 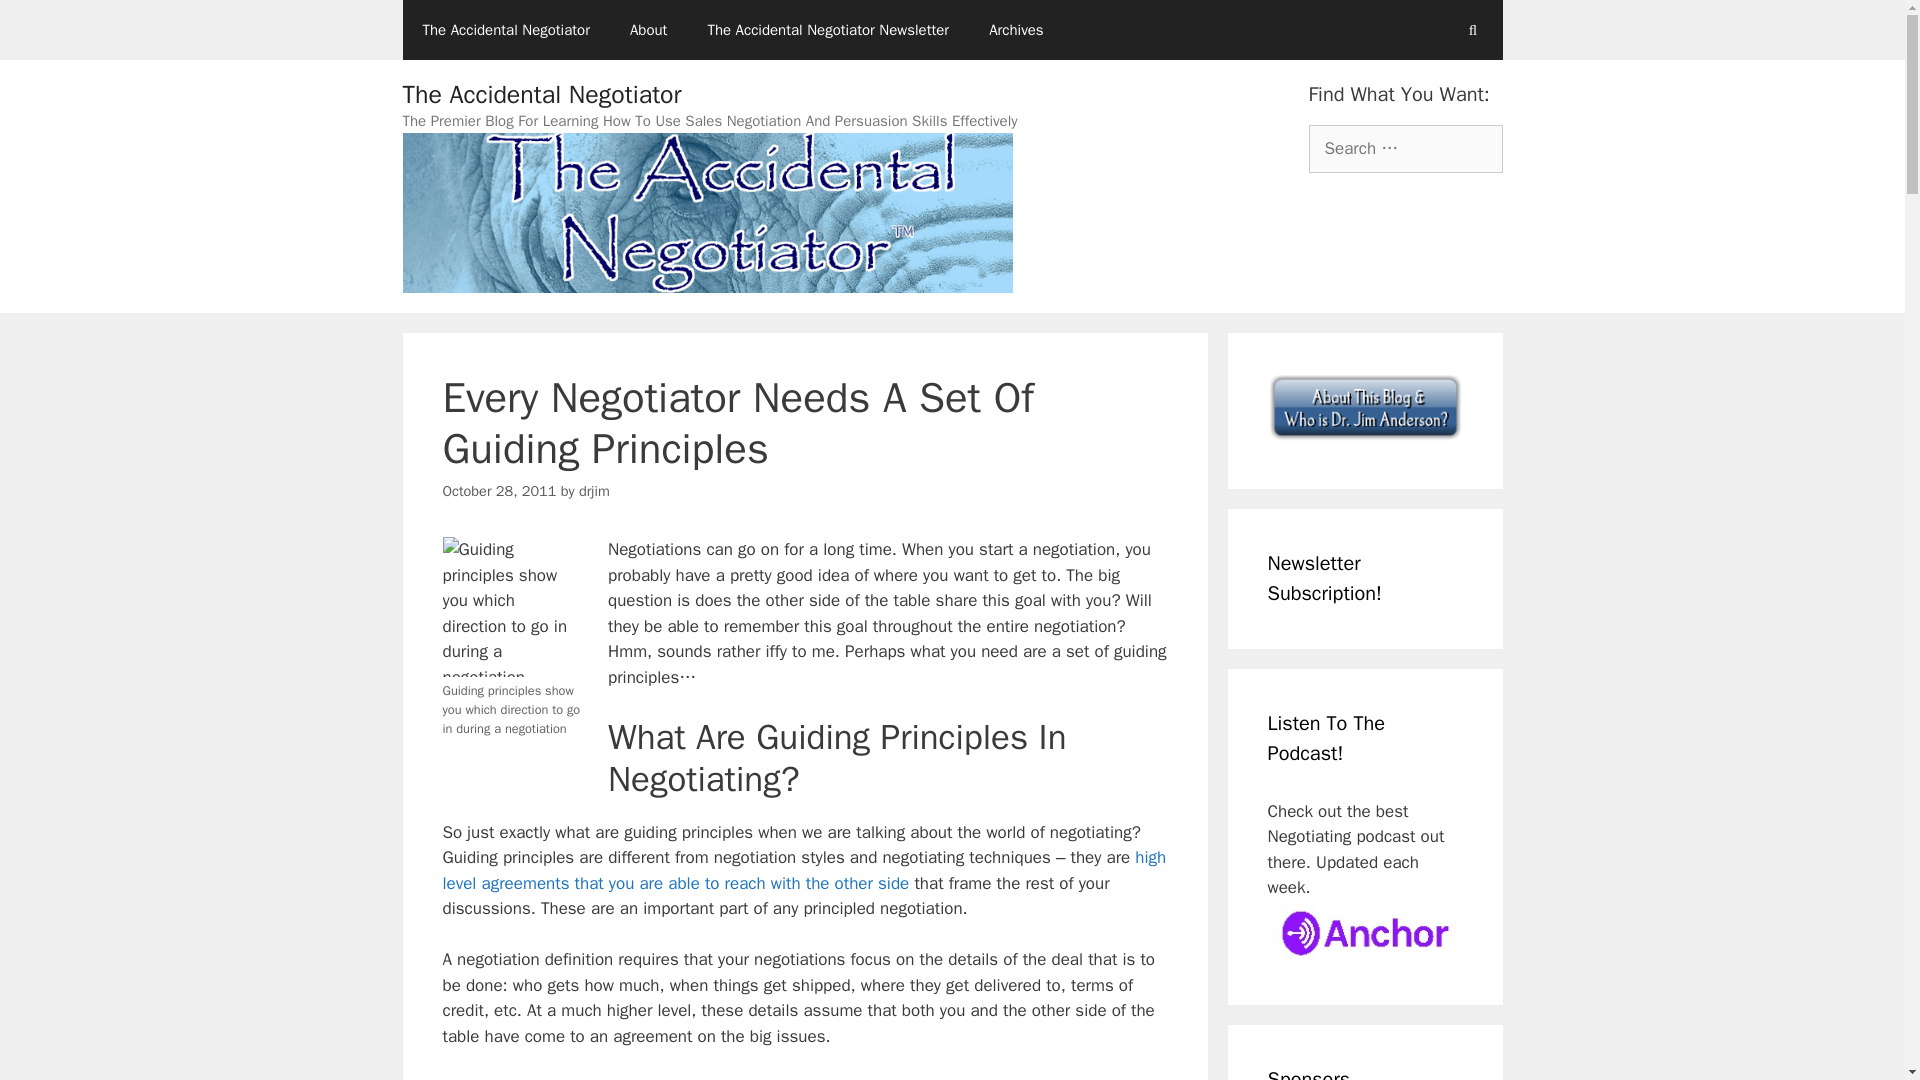 What do you see at coordinates (504, 30) in the screenshot?
I see `The Accidental Negotiator` at bounding box center [504, 30].